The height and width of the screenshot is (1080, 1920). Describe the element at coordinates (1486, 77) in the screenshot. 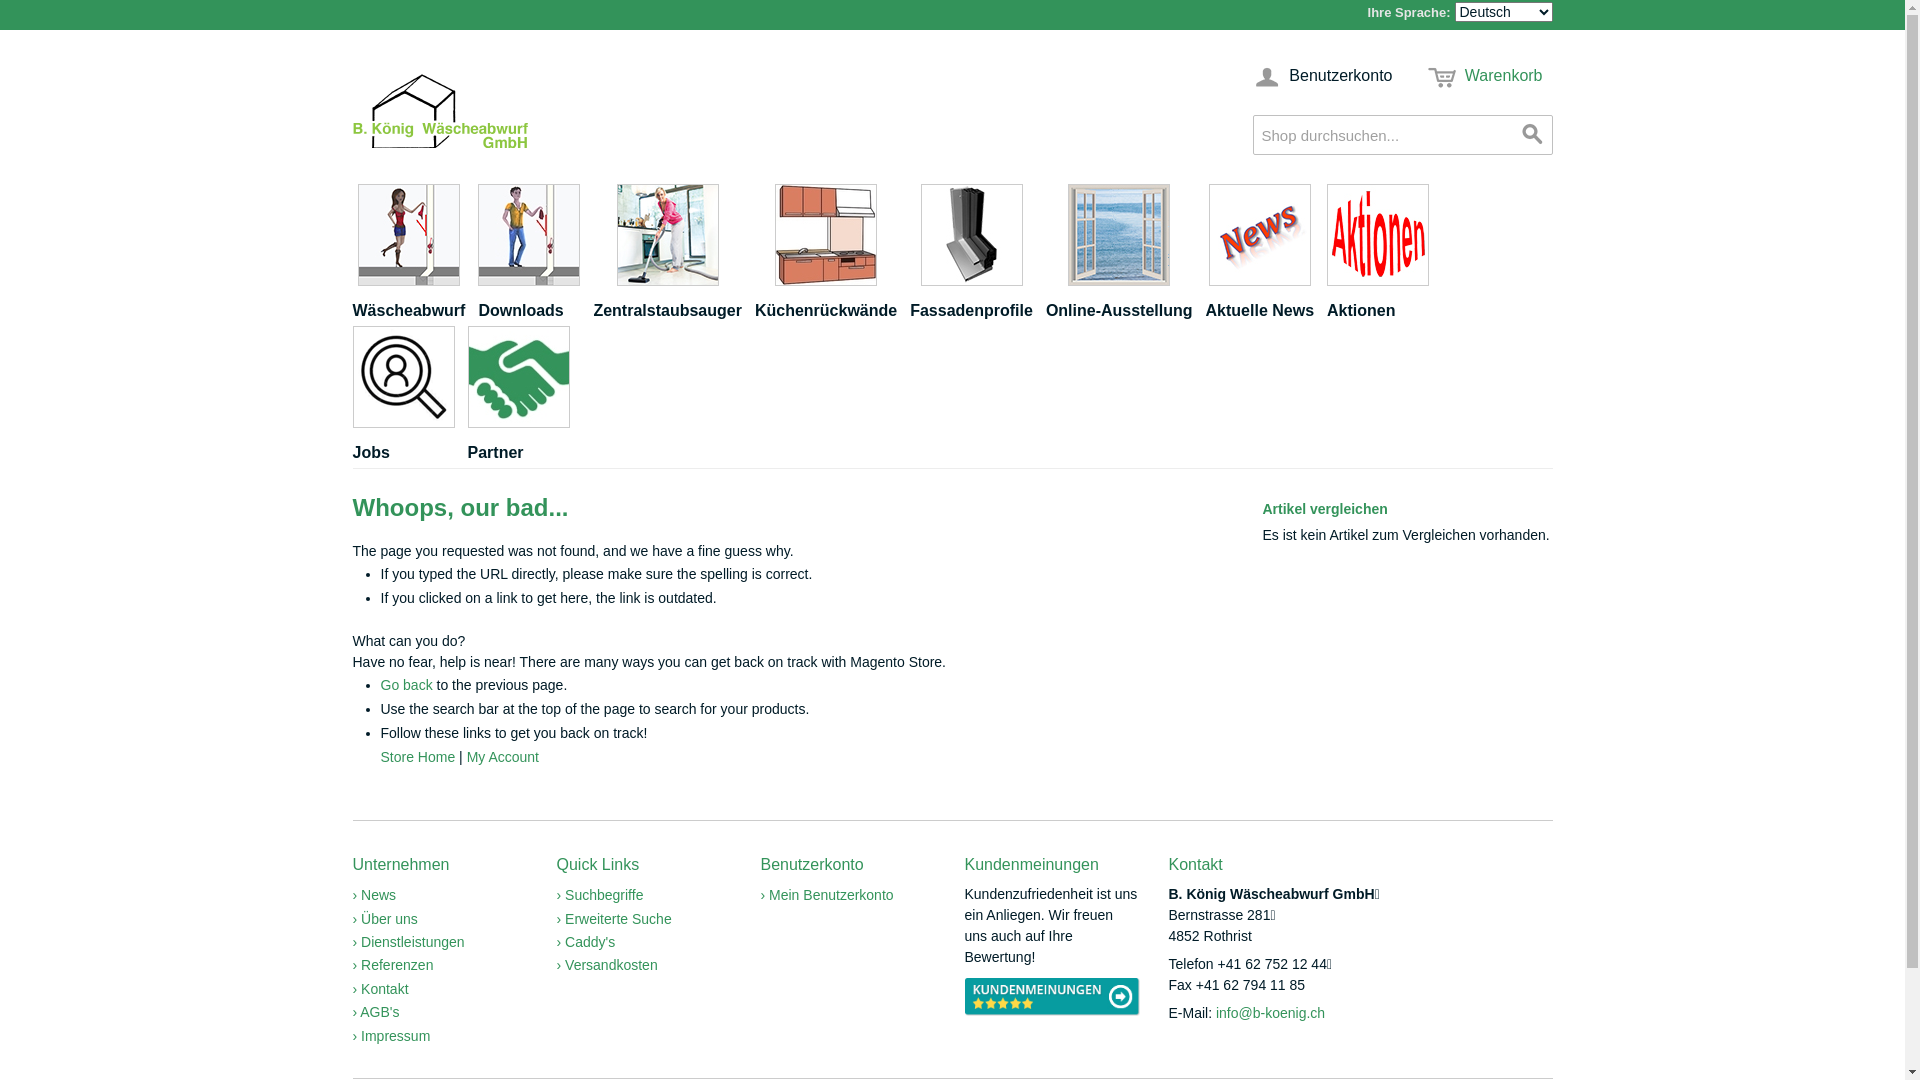

I see `Warenkorb` at that location.